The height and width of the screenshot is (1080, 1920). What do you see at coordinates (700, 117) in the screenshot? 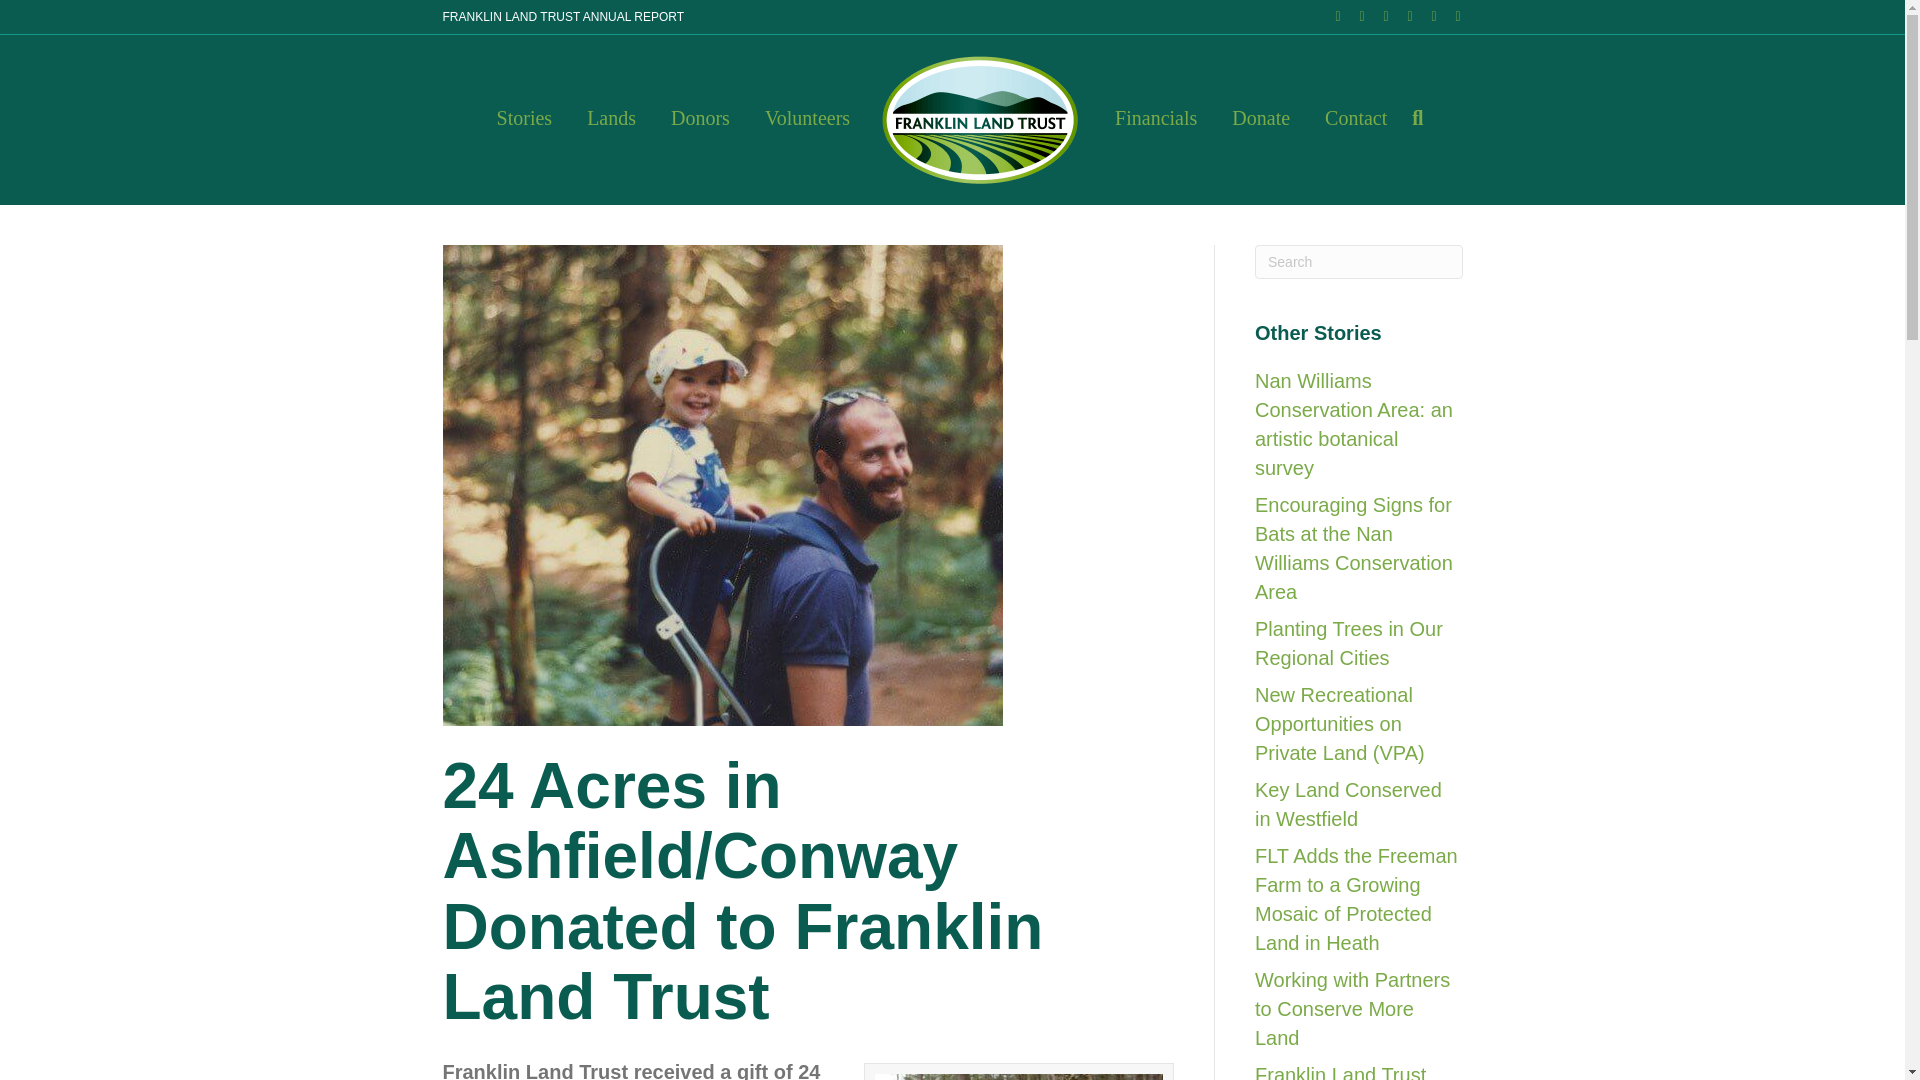
I see `Donors` at bounding box center [700, 117].